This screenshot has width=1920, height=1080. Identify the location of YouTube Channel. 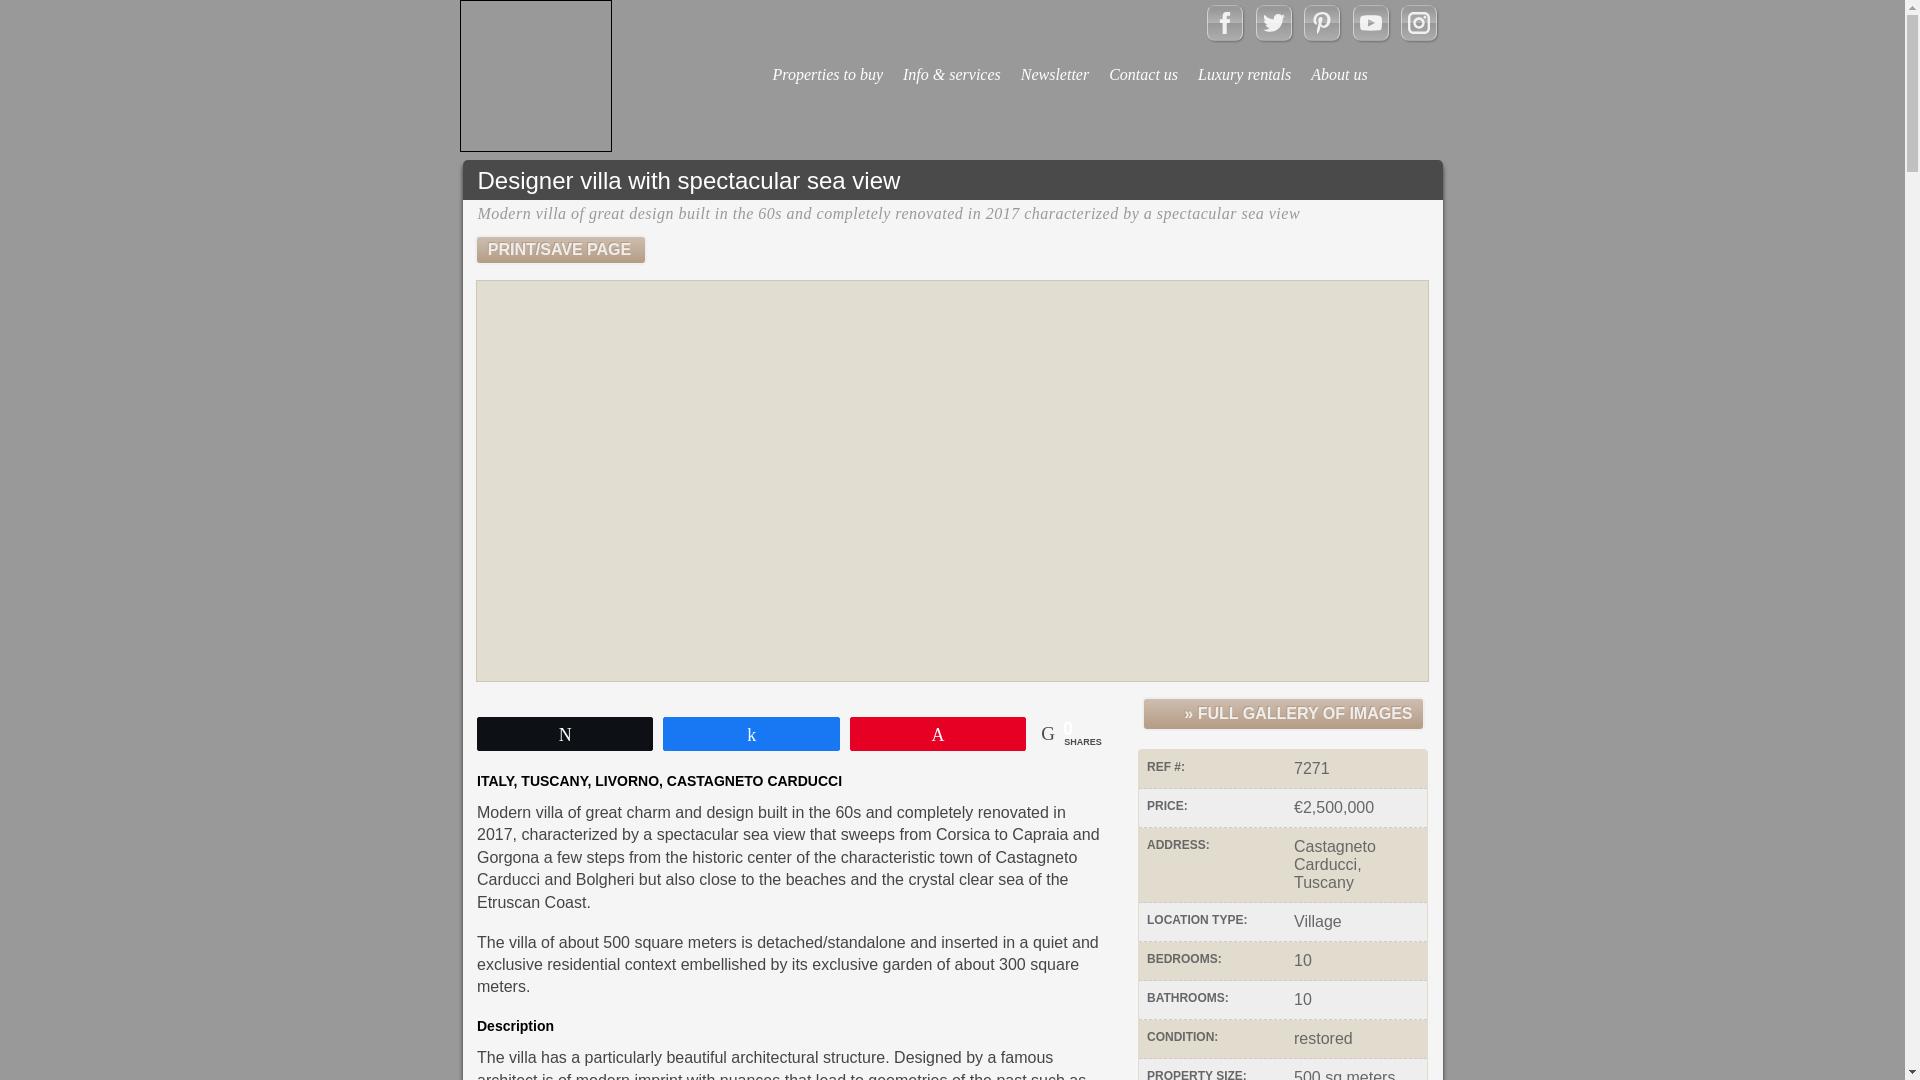
(1370, 36).